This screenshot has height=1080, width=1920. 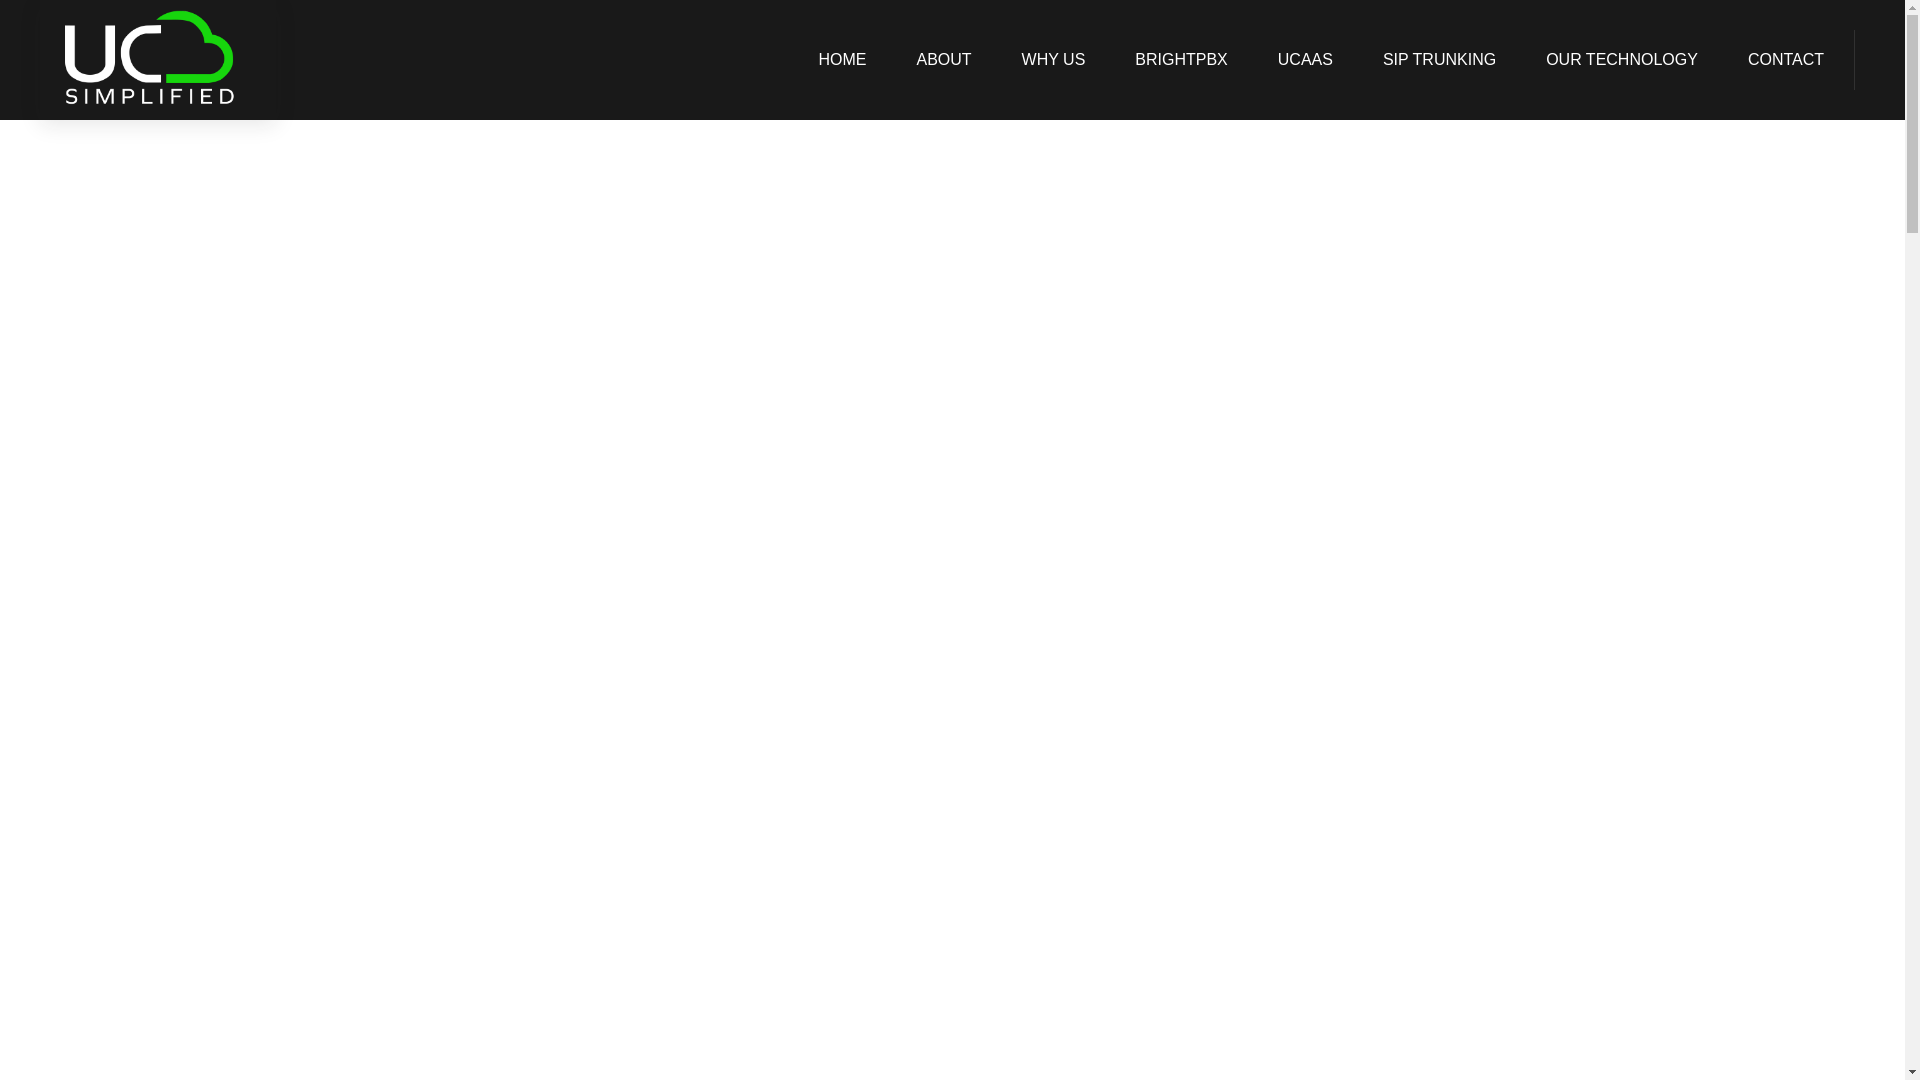 What do you see at coordinates (1786, 60) in the screenshot?
I see `CONTACT` at bounding box center [1786, 60].